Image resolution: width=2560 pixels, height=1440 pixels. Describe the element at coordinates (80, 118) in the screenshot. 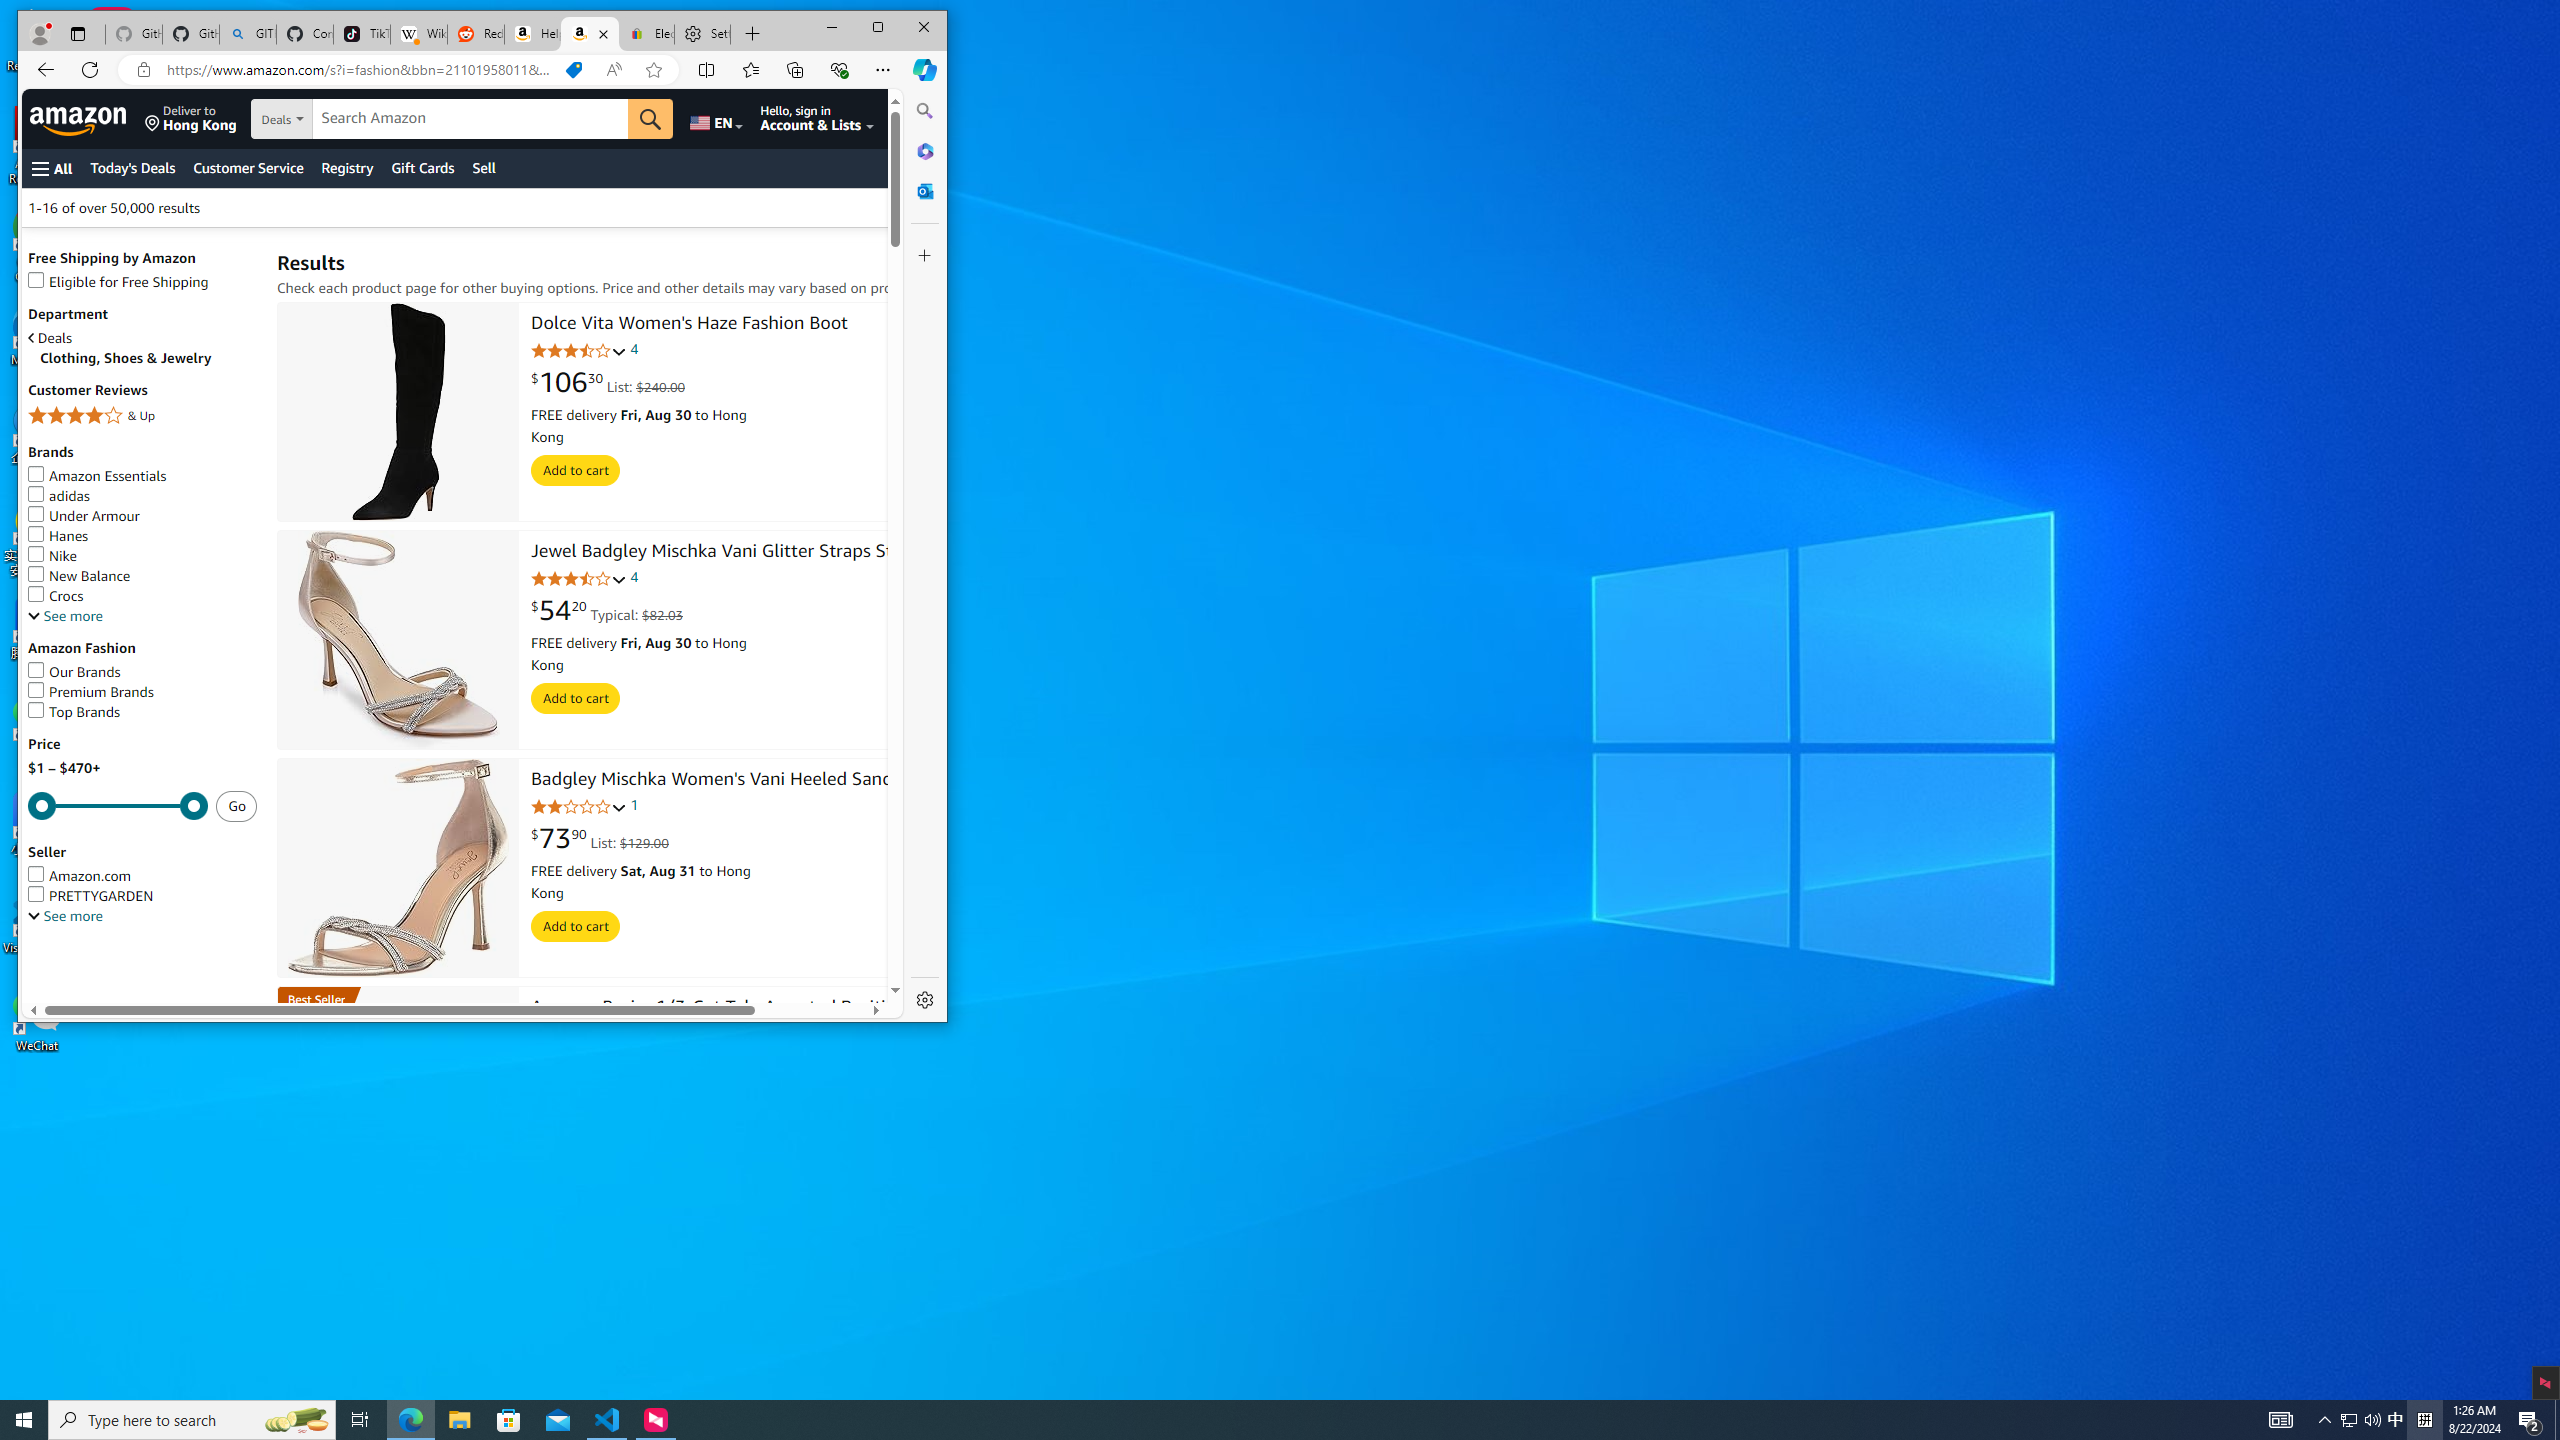

I see `Amazon` at that location.